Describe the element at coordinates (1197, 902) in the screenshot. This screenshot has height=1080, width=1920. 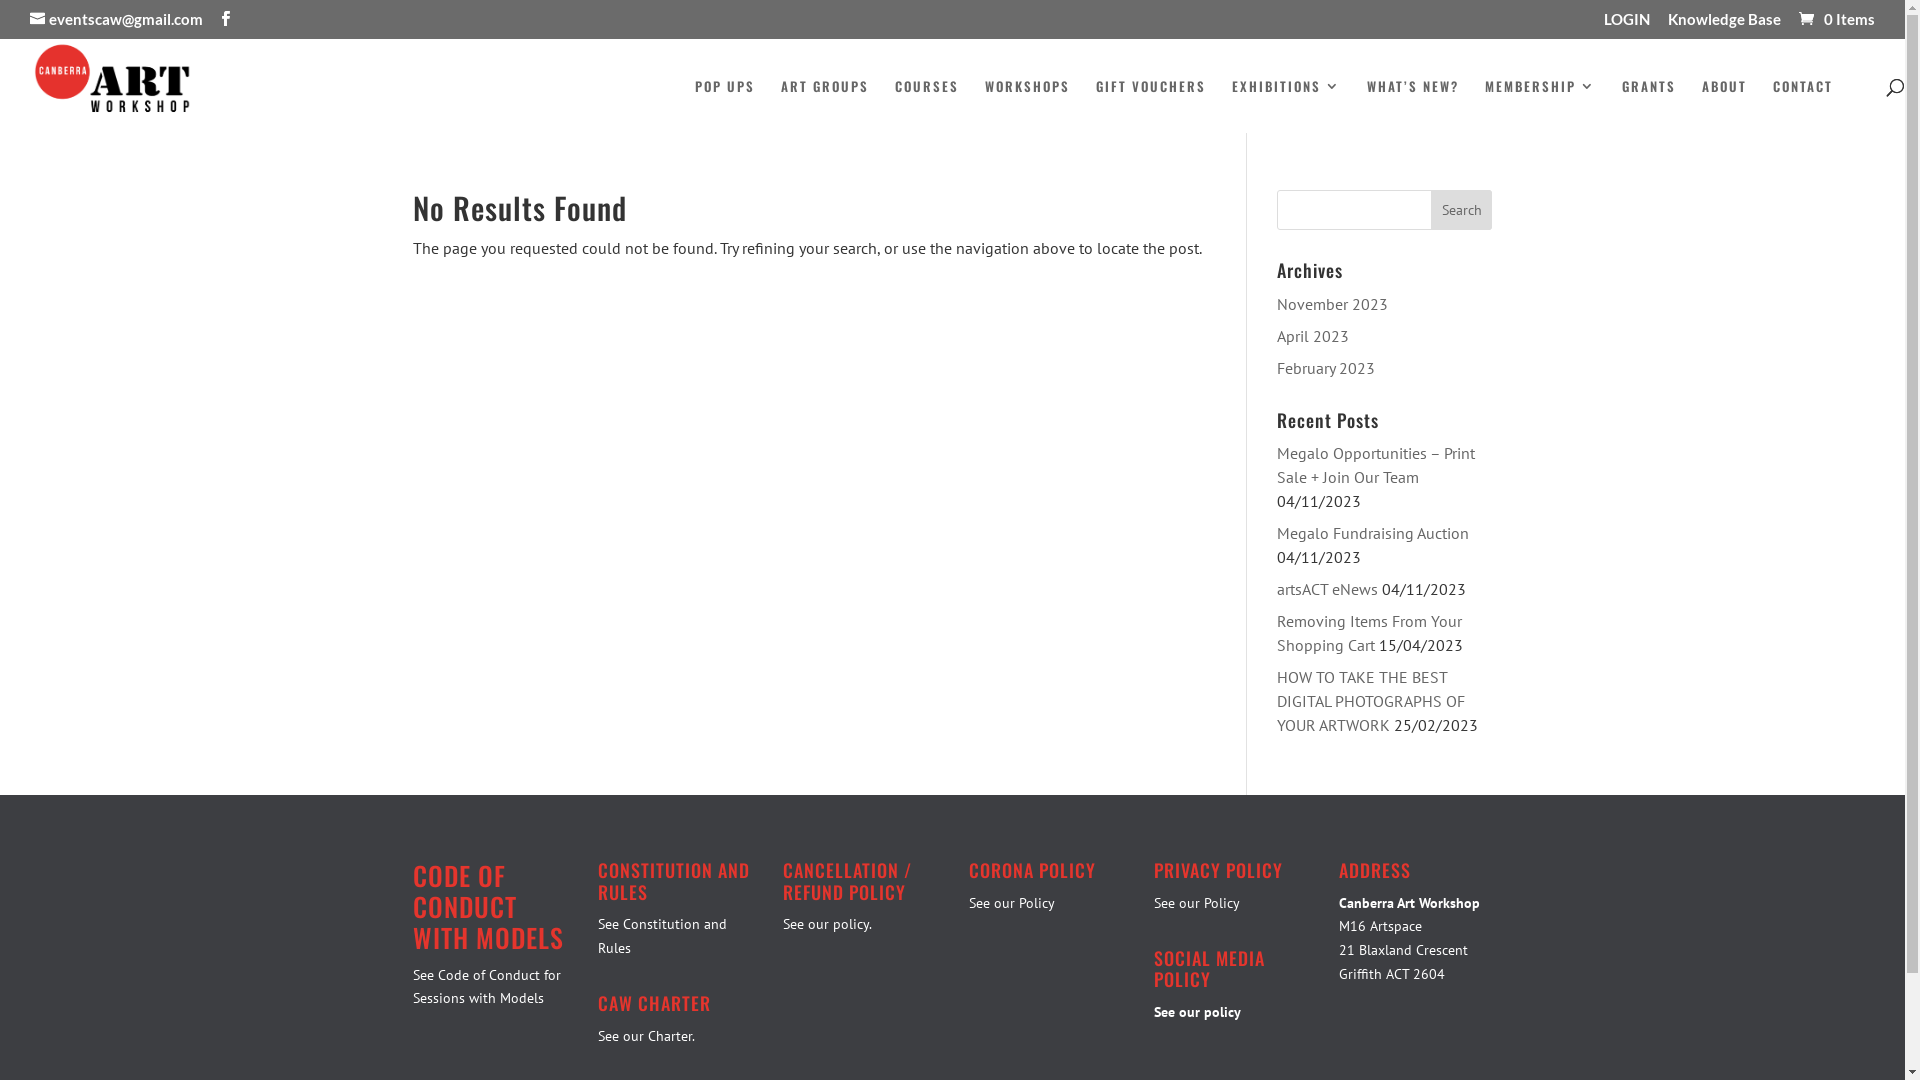
I see `See our Policy` at that location.